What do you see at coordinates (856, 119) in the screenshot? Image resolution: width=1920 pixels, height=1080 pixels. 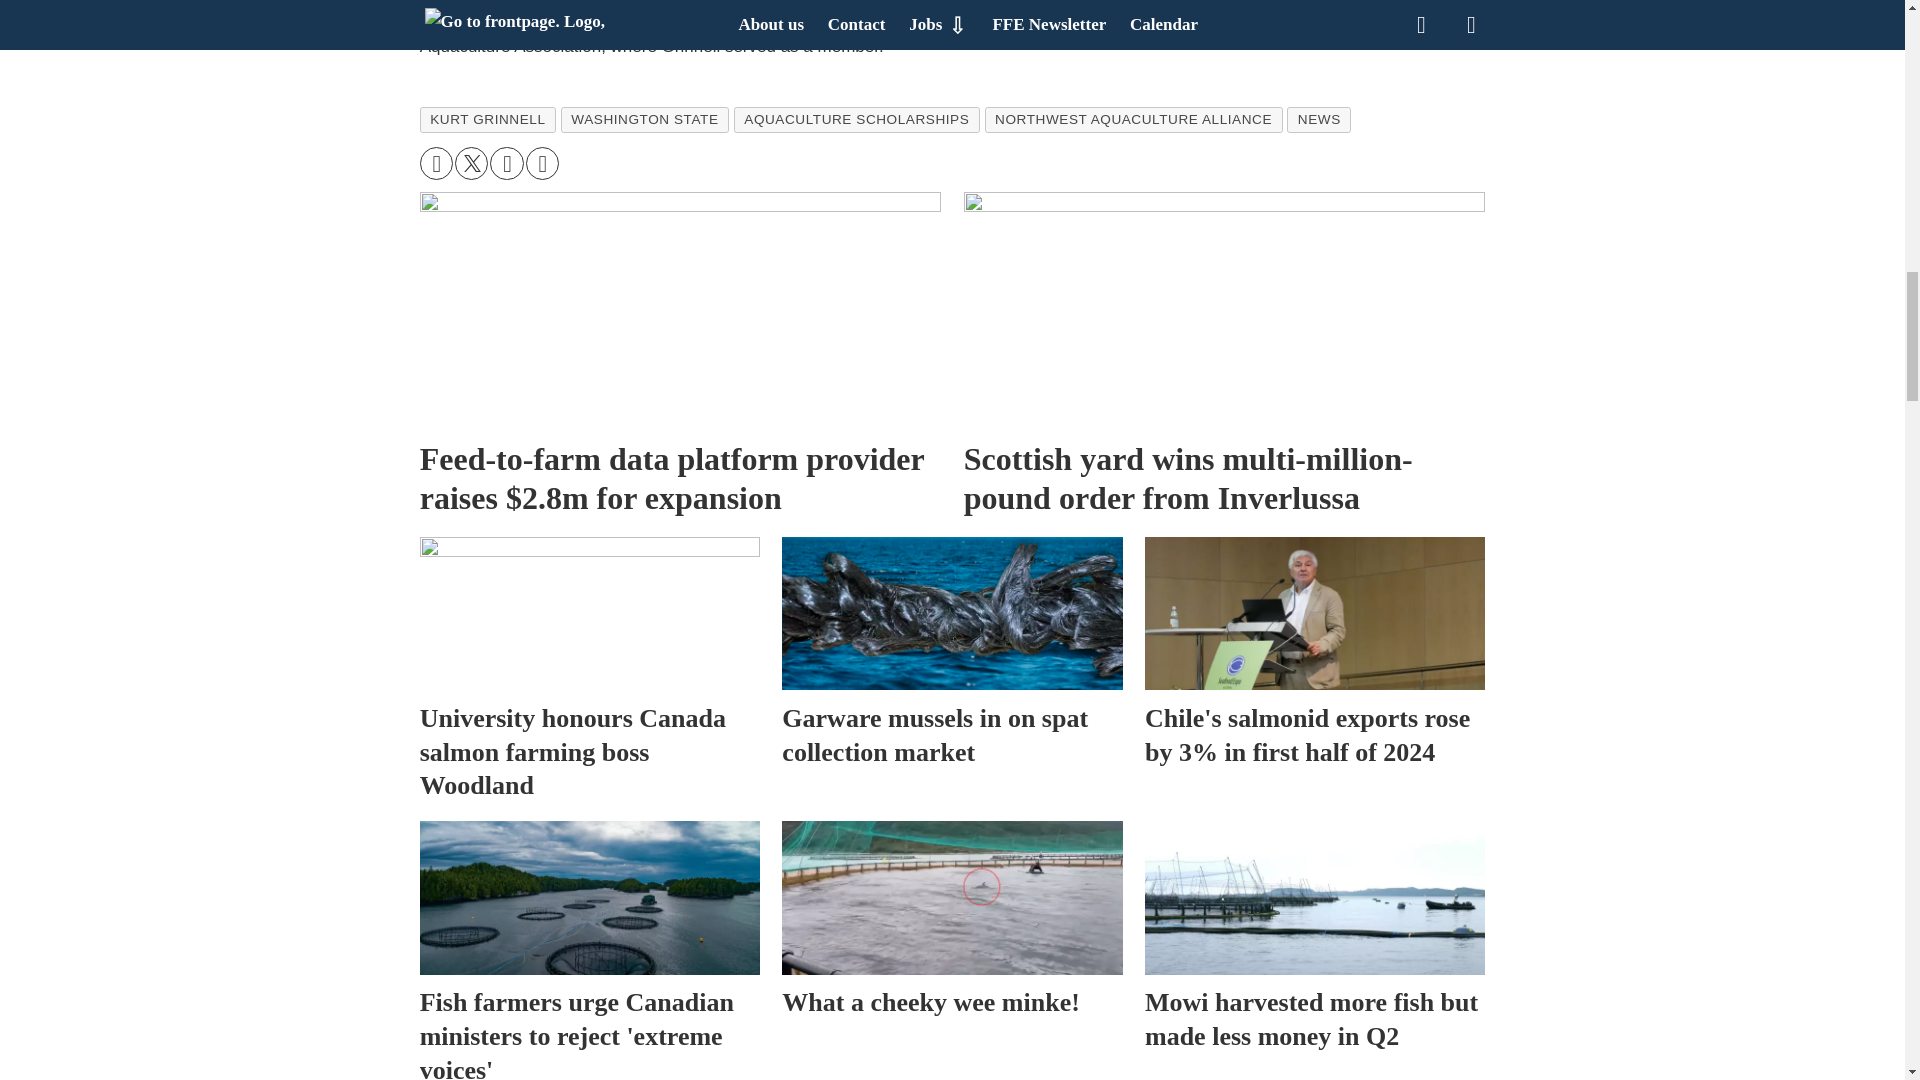 I see `AQUACULTURE SCHOLARSHIPS` at bounding box center [856, 119].